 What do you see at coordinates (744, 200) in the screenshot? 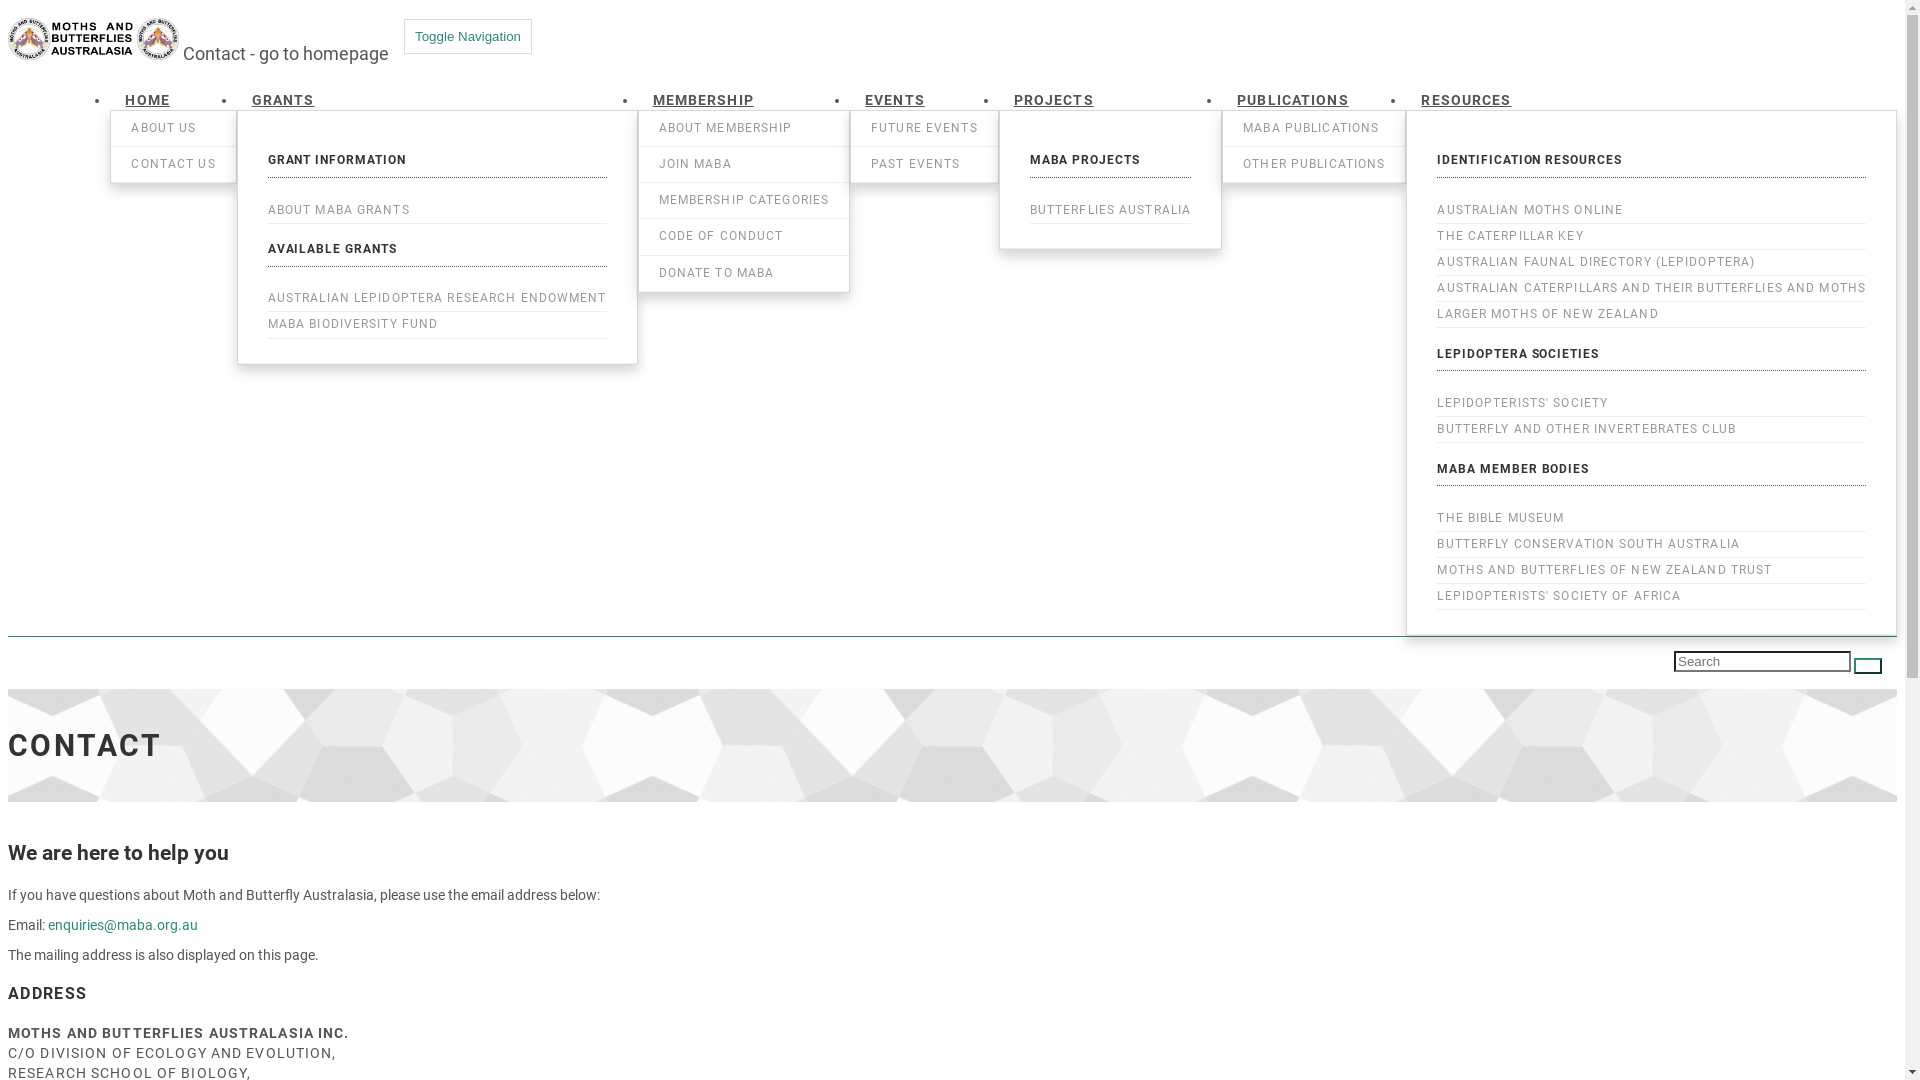
I see `MEMBERSHIP CATEGORIES` at bounding box center [744, 200].